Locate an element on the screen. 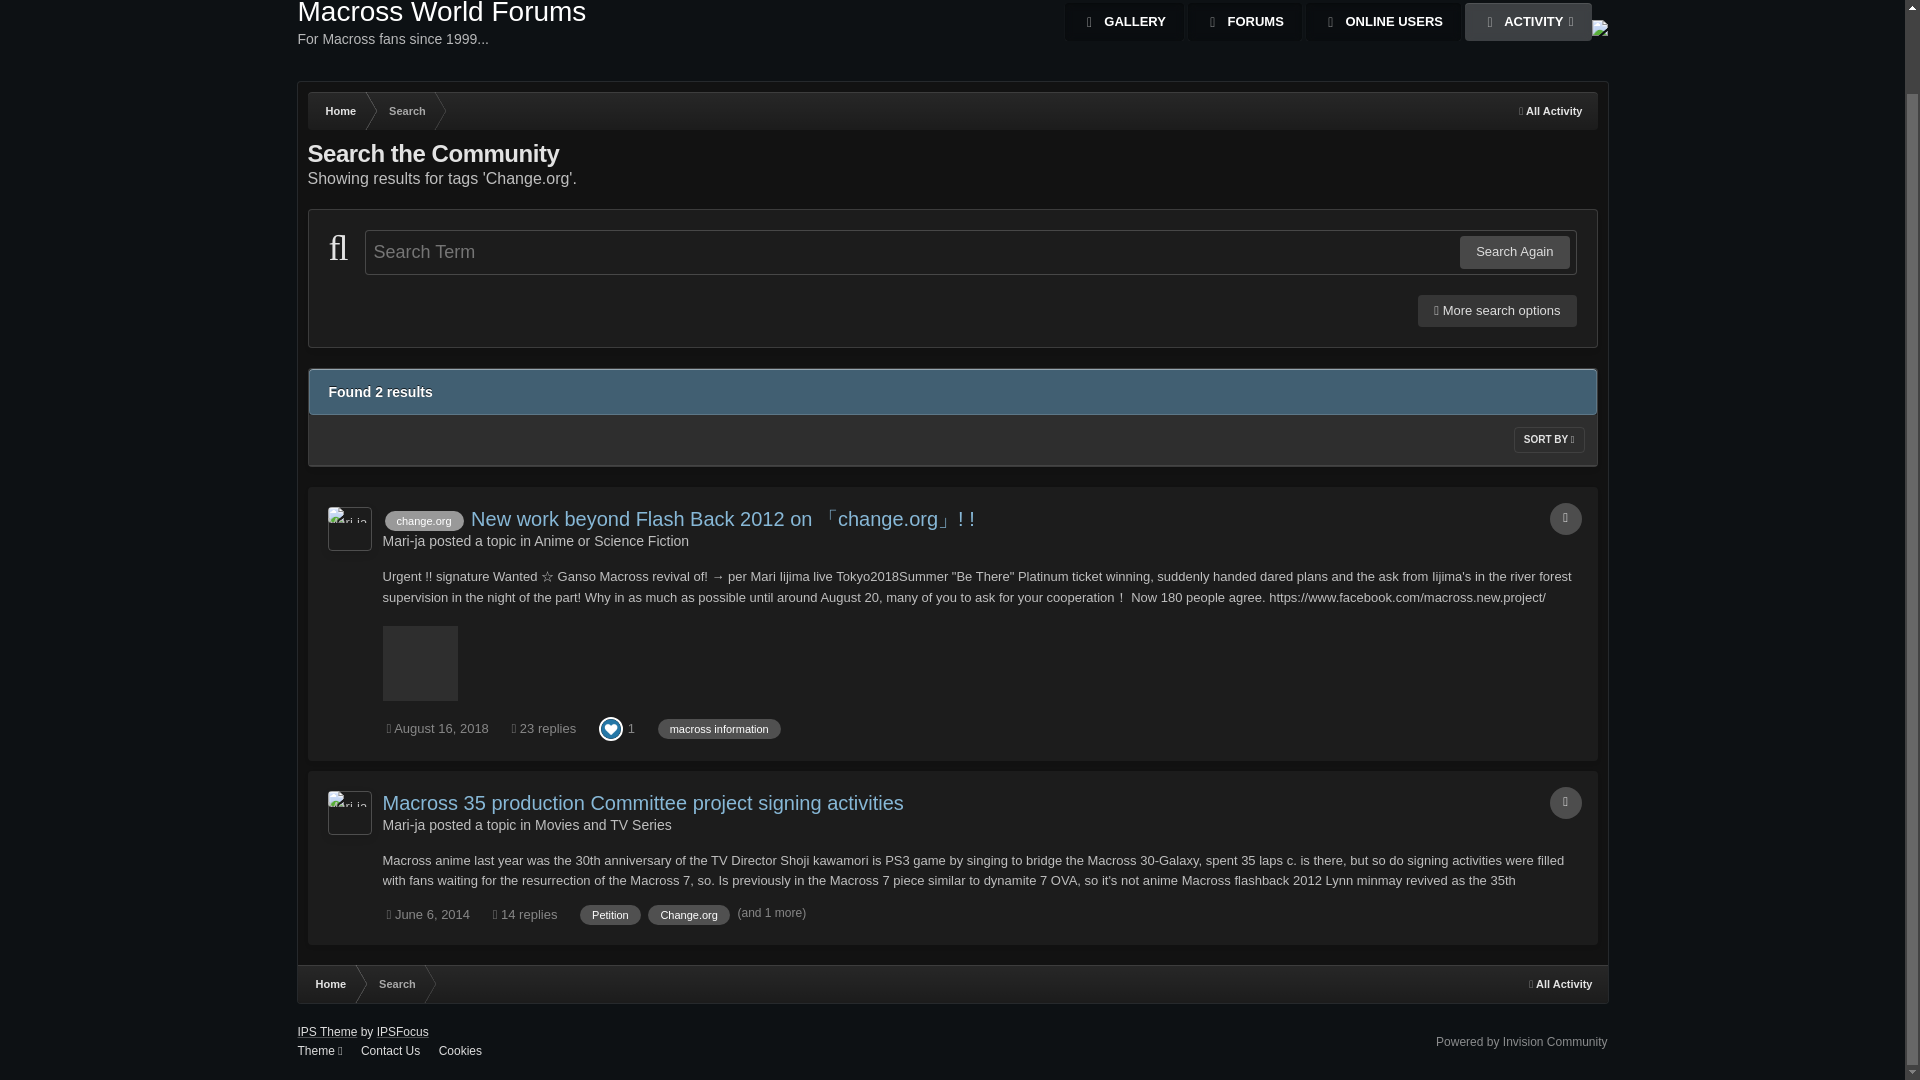  GALLERY is located at coordinates (610, 728).